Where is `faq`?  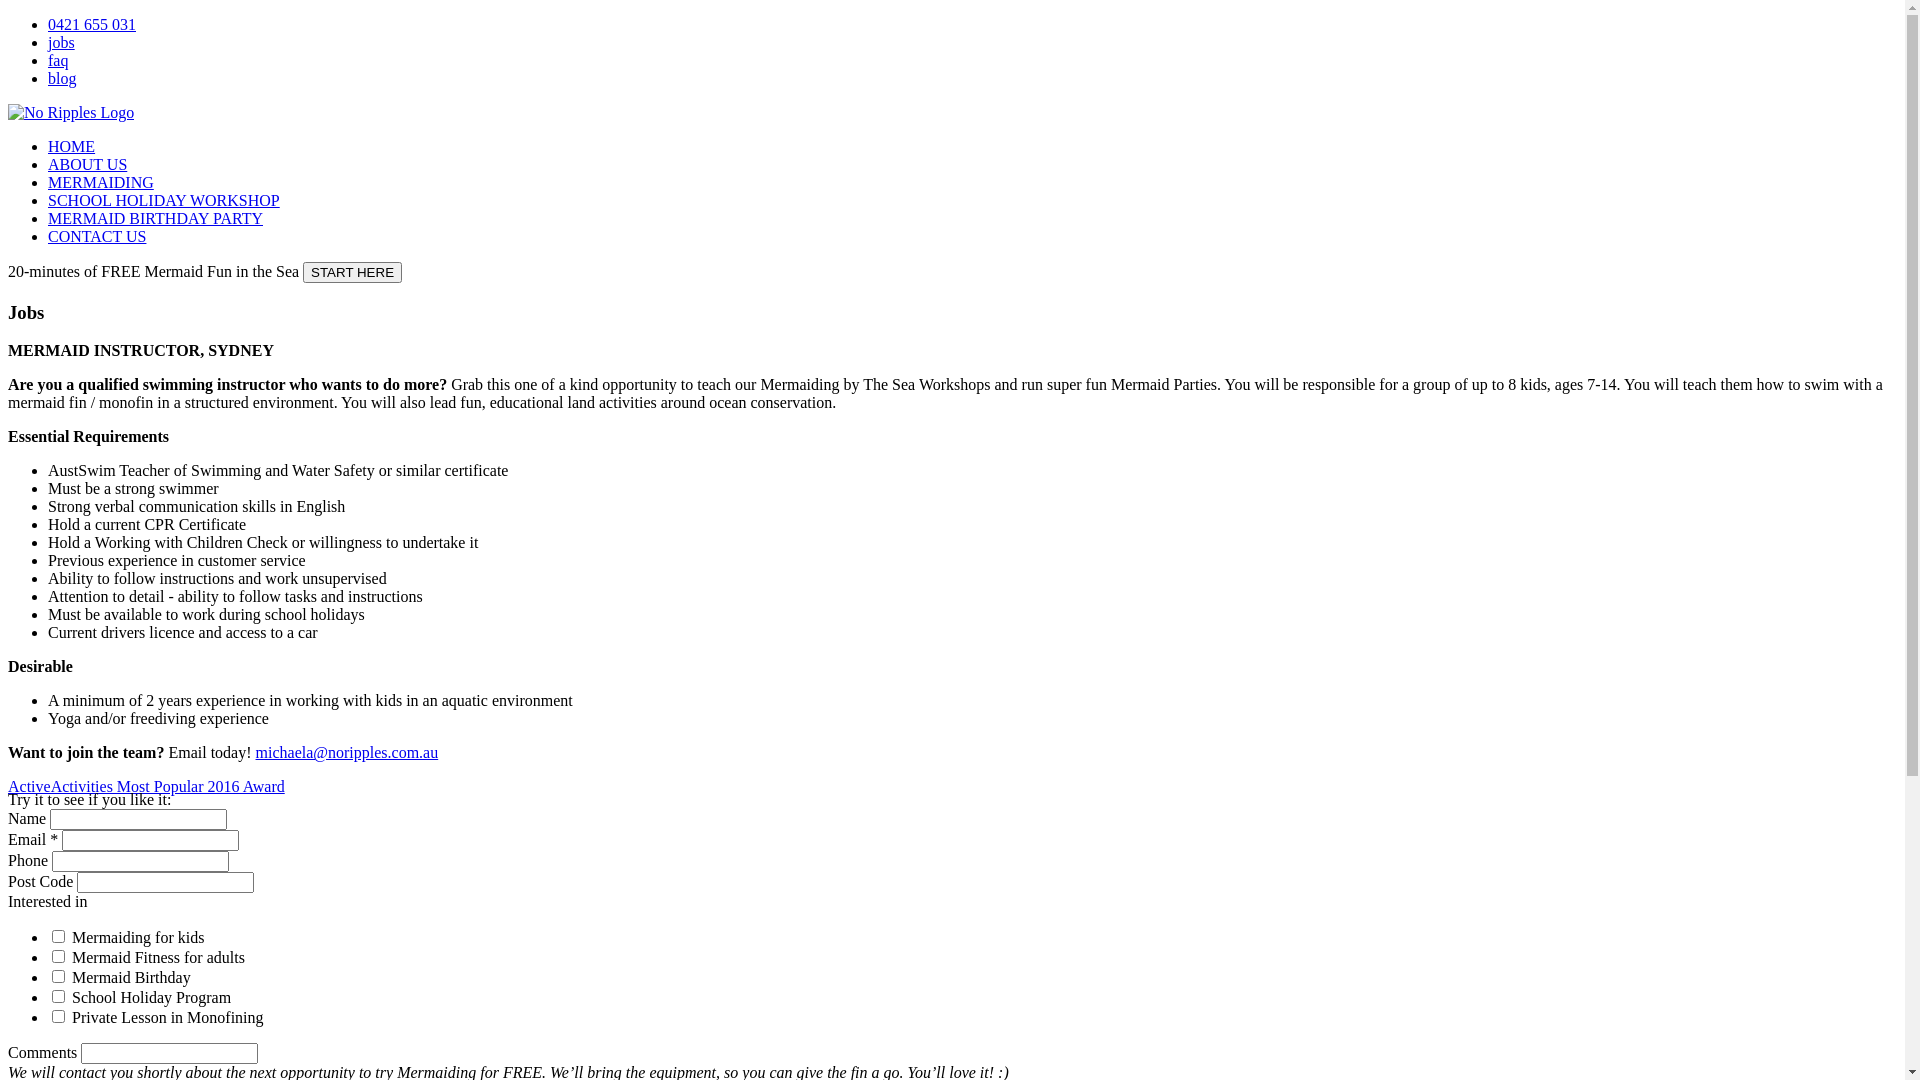
faq is located at coordinates (58, 60).